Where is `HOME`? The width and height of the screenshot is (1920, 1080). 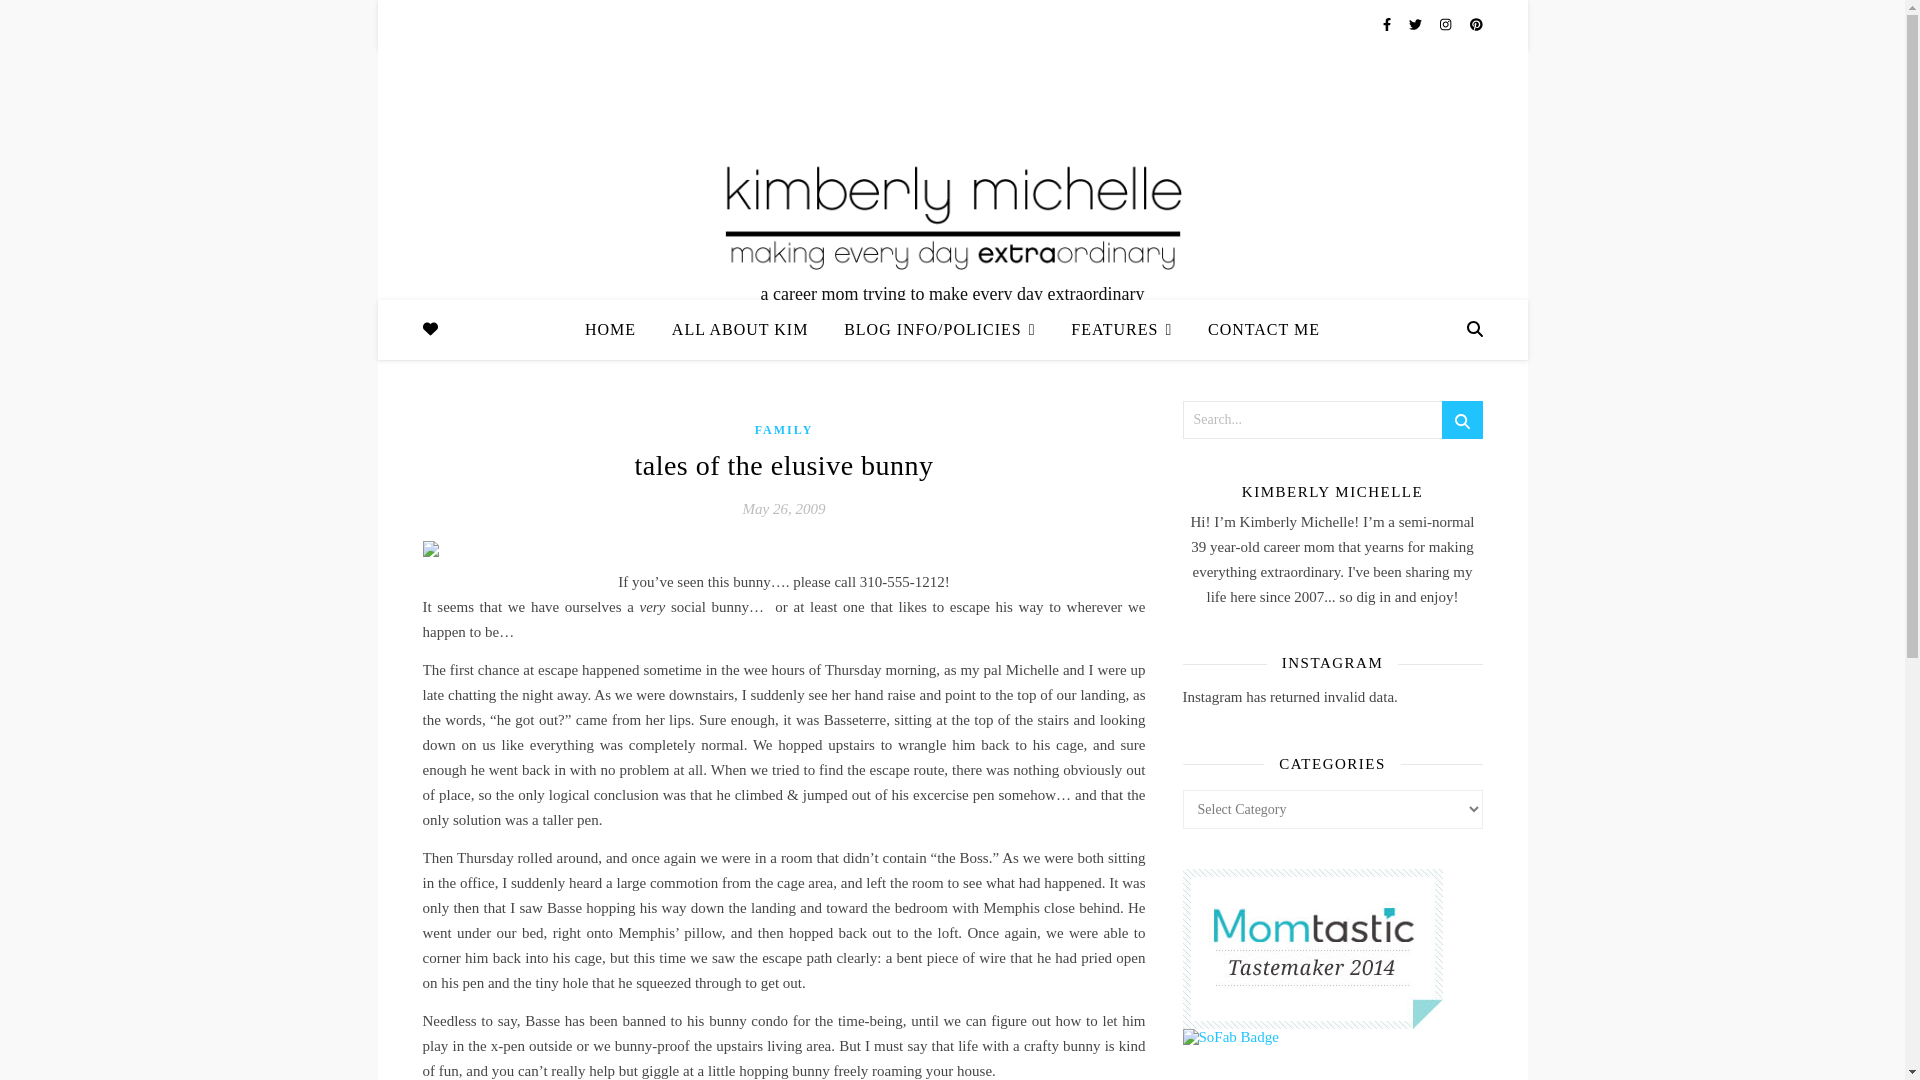
HOME is located at coordinates (618, 330).